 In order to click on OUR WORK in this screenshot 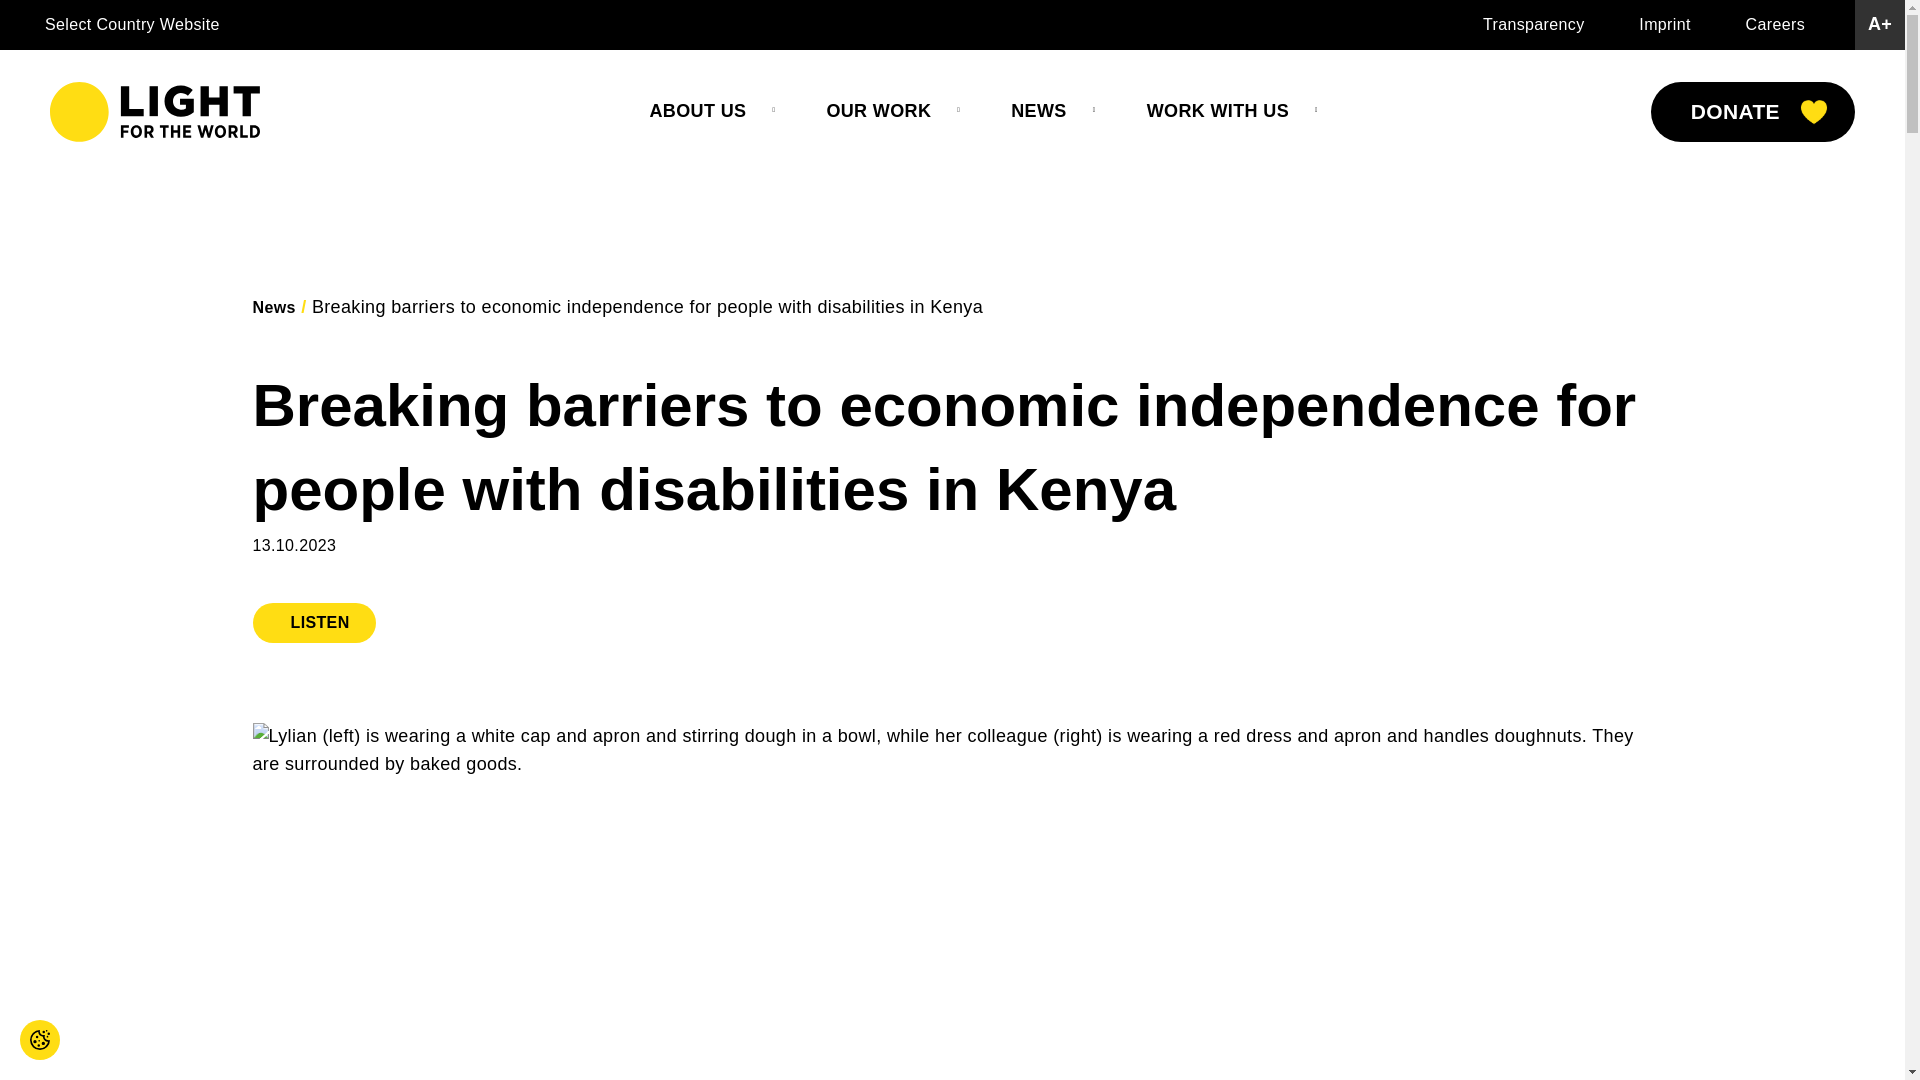, I will do `click(878, 112)`.